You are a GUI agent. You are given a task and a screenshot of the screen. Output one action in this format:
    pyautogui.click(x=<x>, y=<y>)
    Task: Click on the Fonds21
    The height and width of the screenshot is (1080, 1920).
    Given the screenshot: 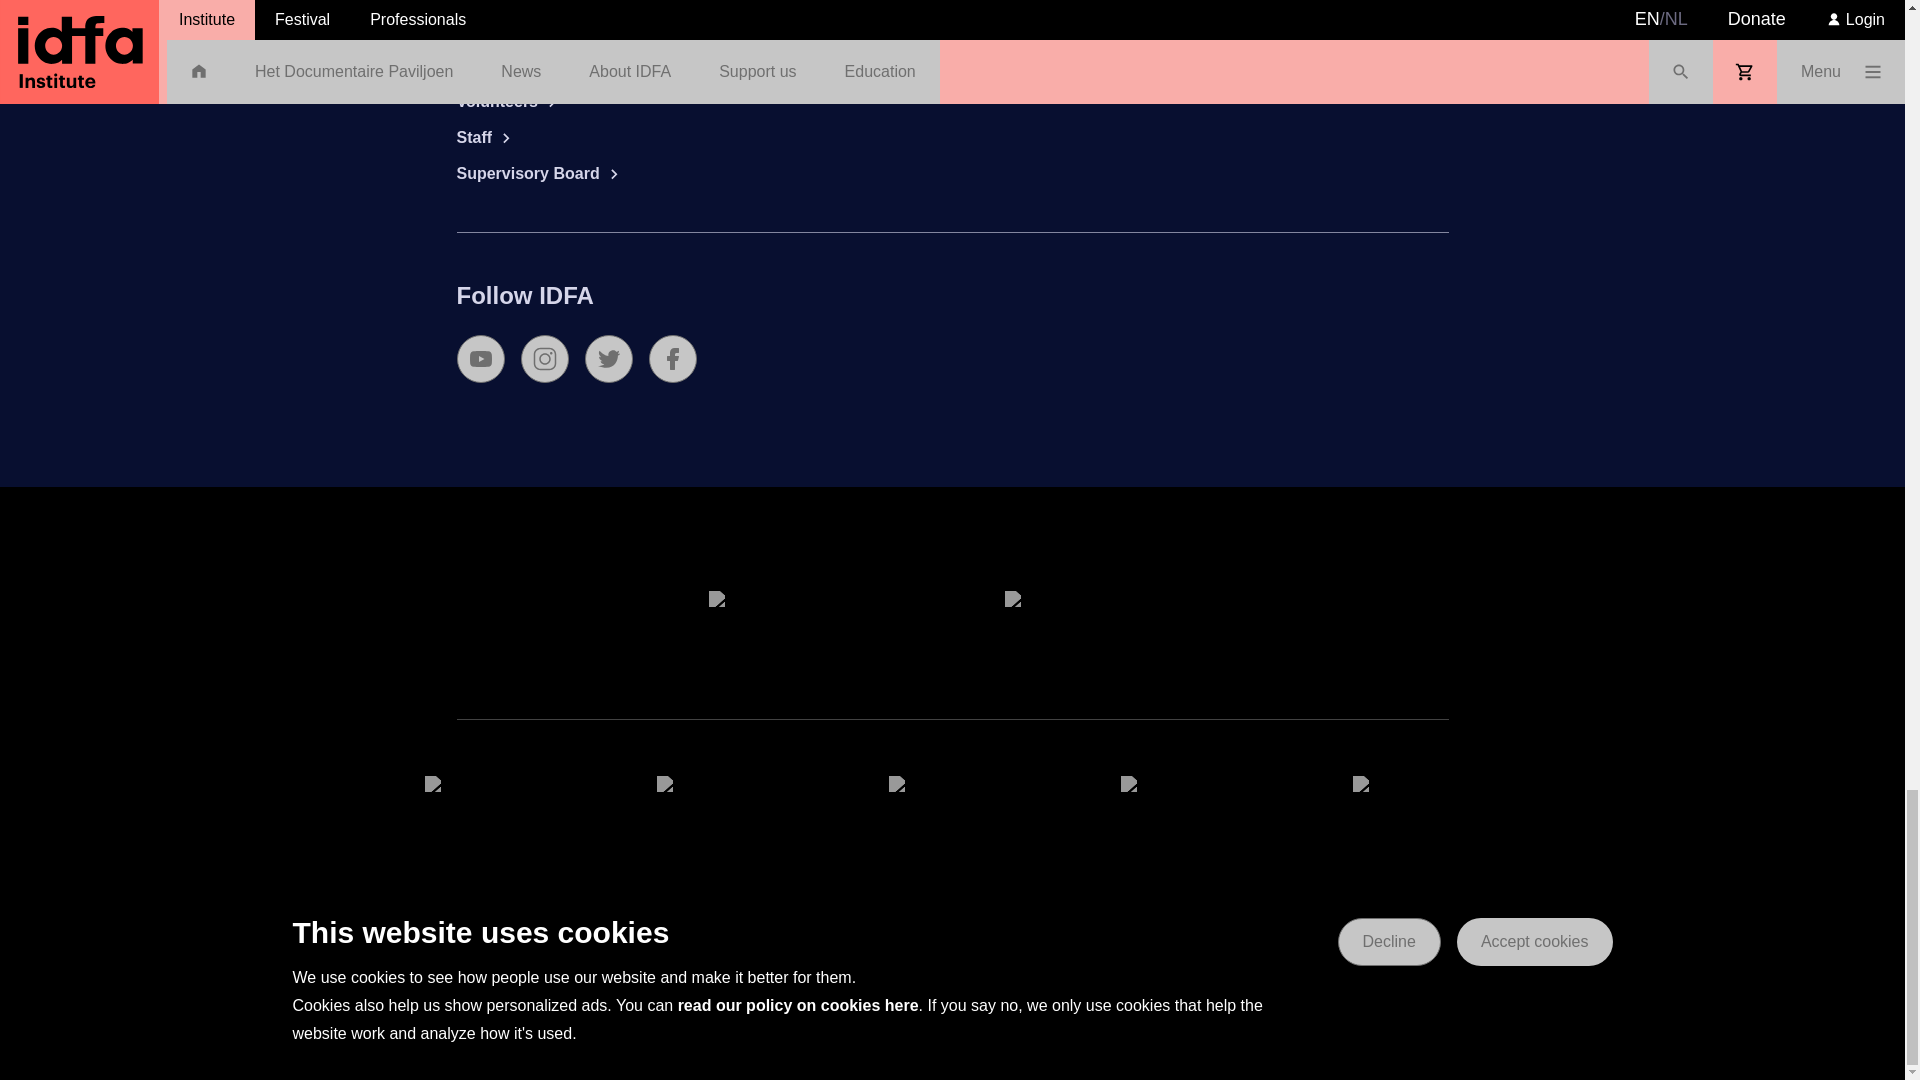 What is the action you would take?
    pyautogui.click(x=720, y=812)
    